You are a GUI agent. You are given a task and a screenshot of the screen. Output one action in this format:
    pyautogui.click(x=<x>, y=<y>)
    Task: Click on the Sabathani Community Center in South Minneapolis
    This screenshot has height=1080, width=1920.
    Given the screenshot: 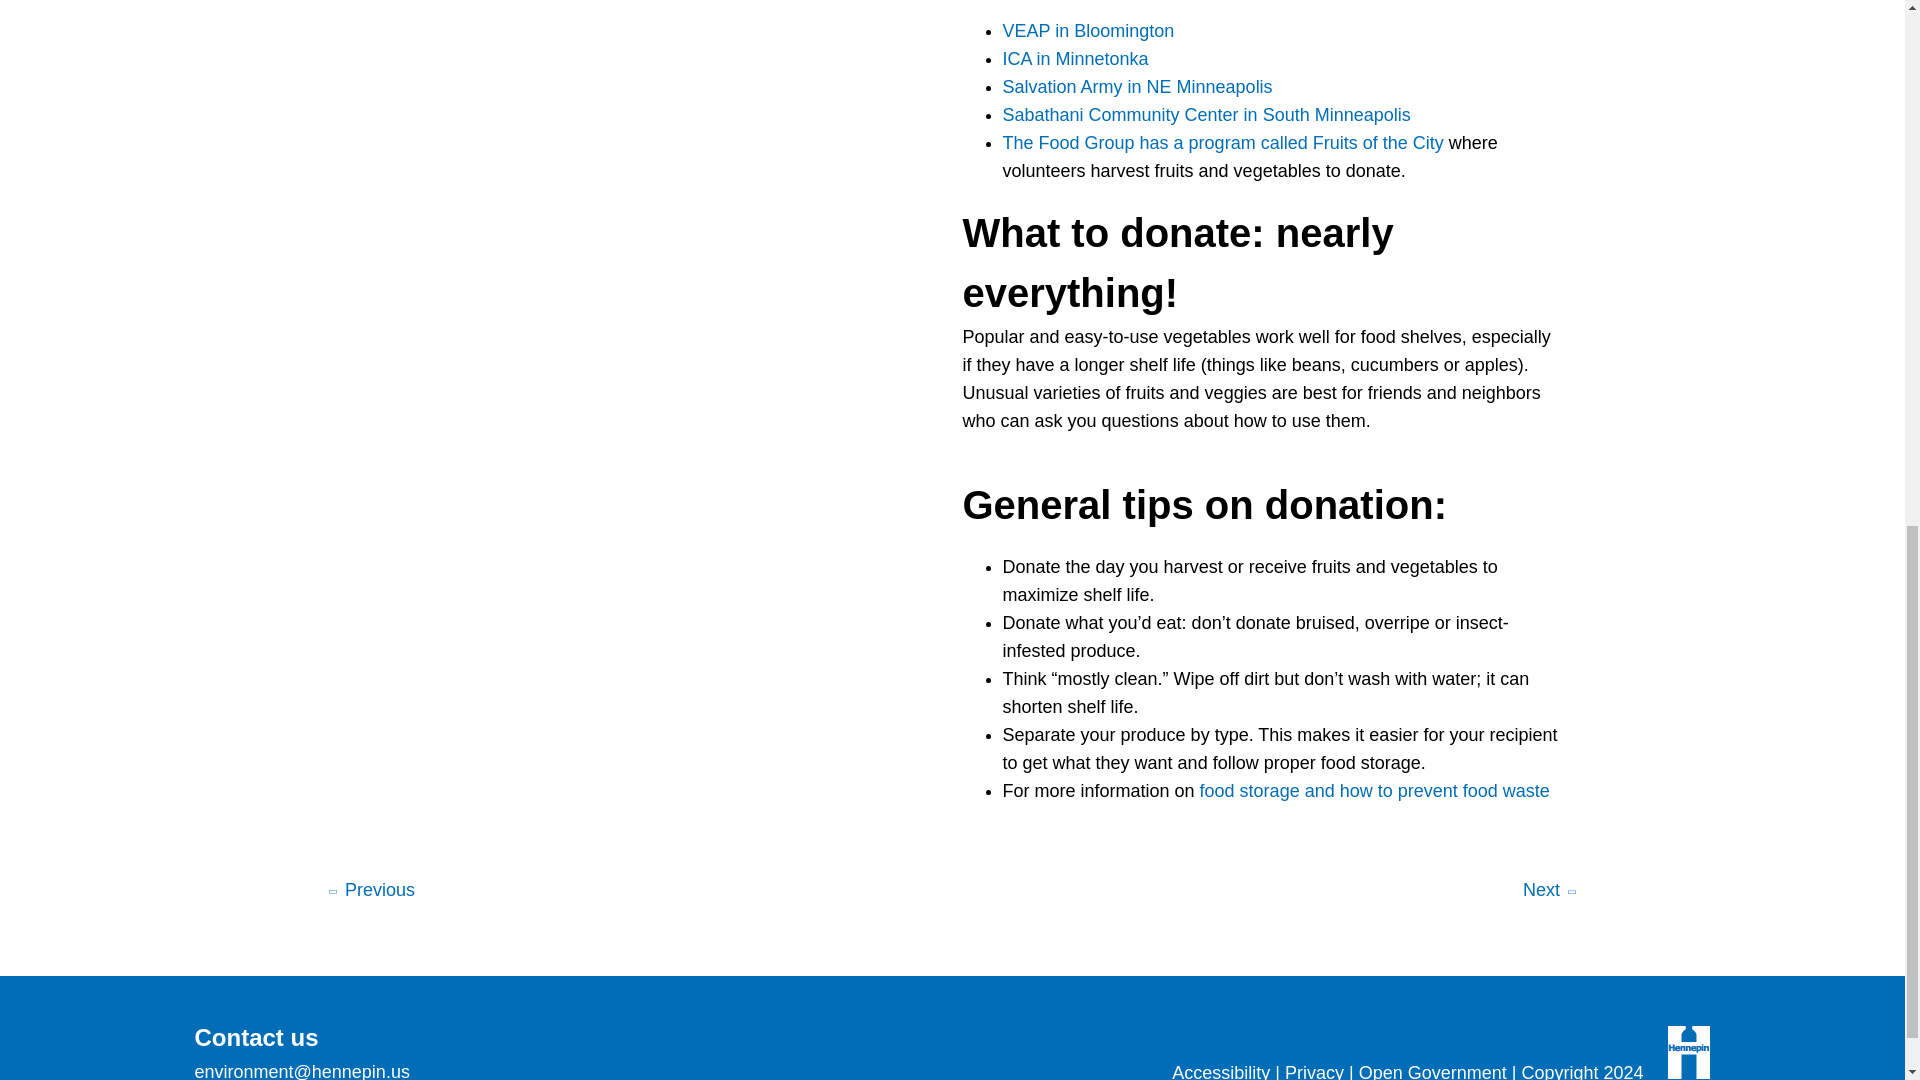 What is the action you would take?
    pyautogui.click(x=1206, y=114)
    